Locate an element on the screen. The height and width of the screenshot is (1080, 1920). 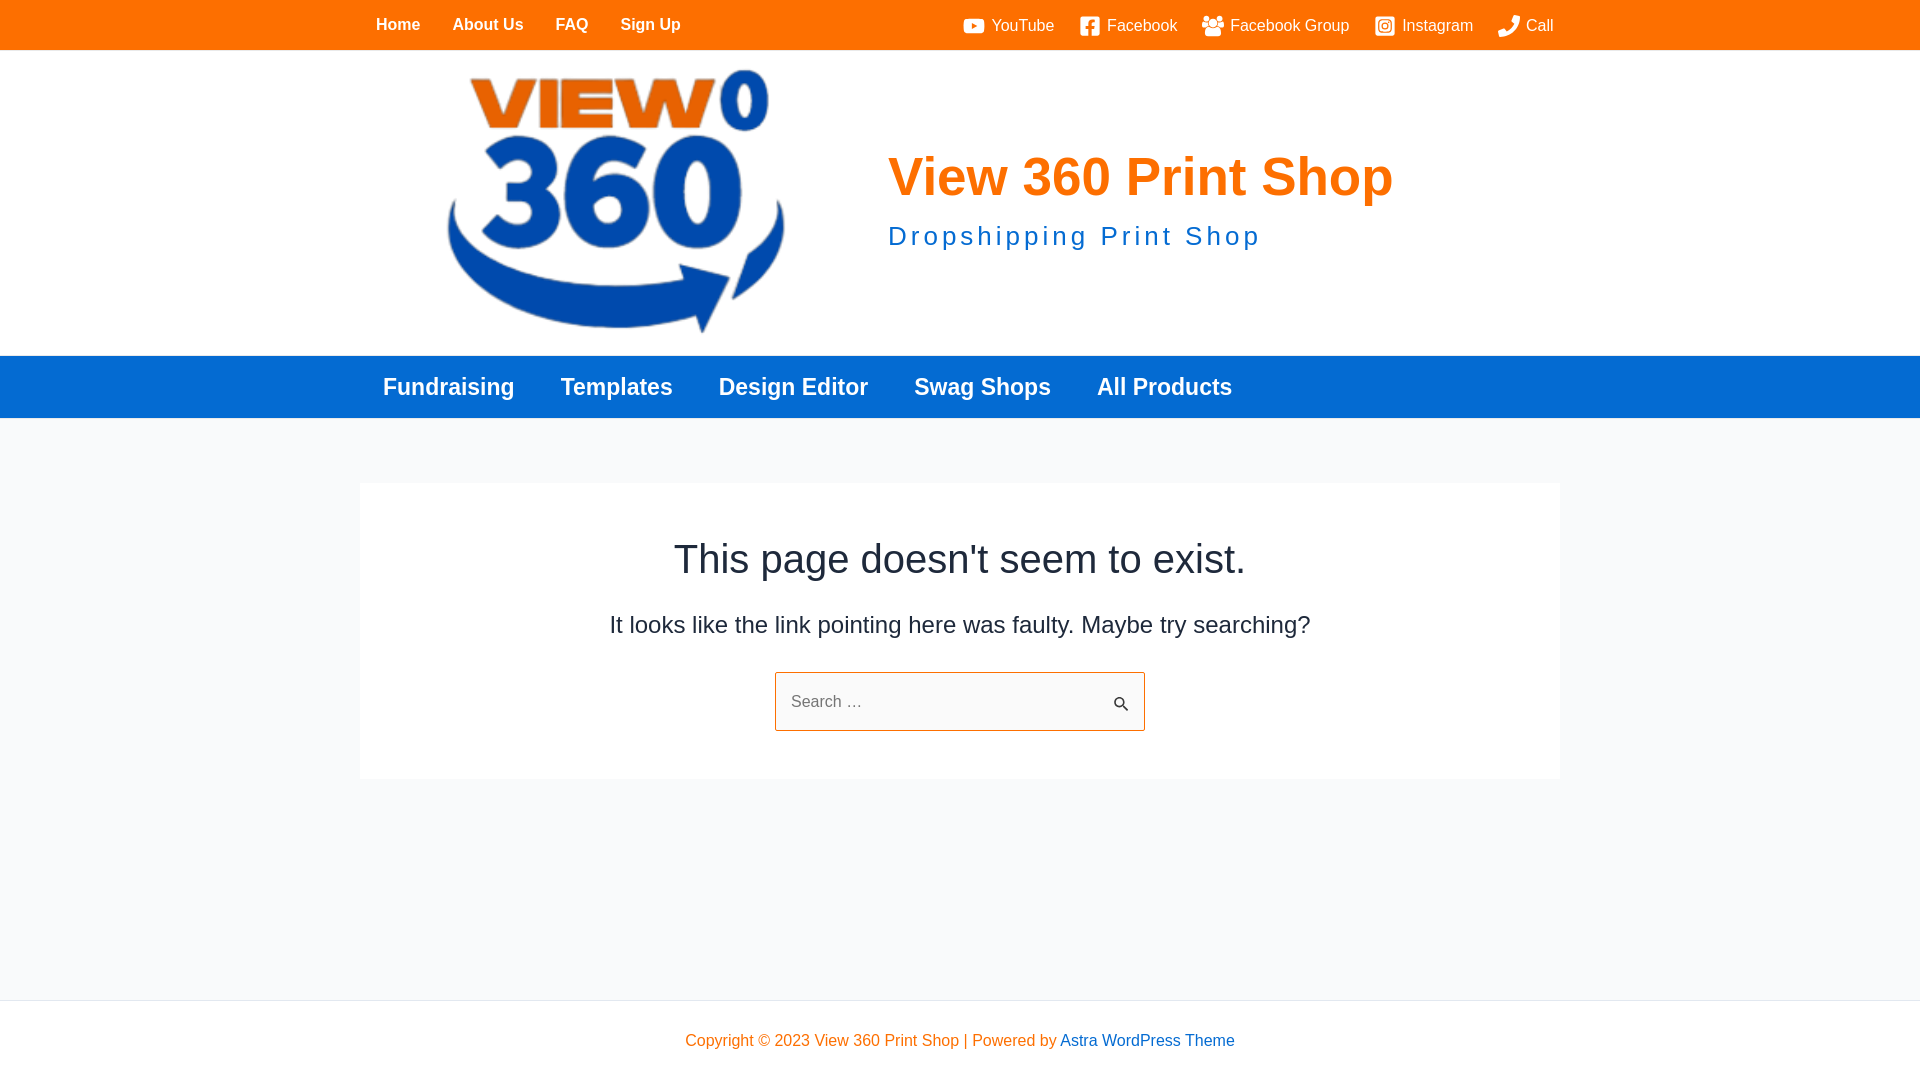
Home is located at coordinates (398, 25).